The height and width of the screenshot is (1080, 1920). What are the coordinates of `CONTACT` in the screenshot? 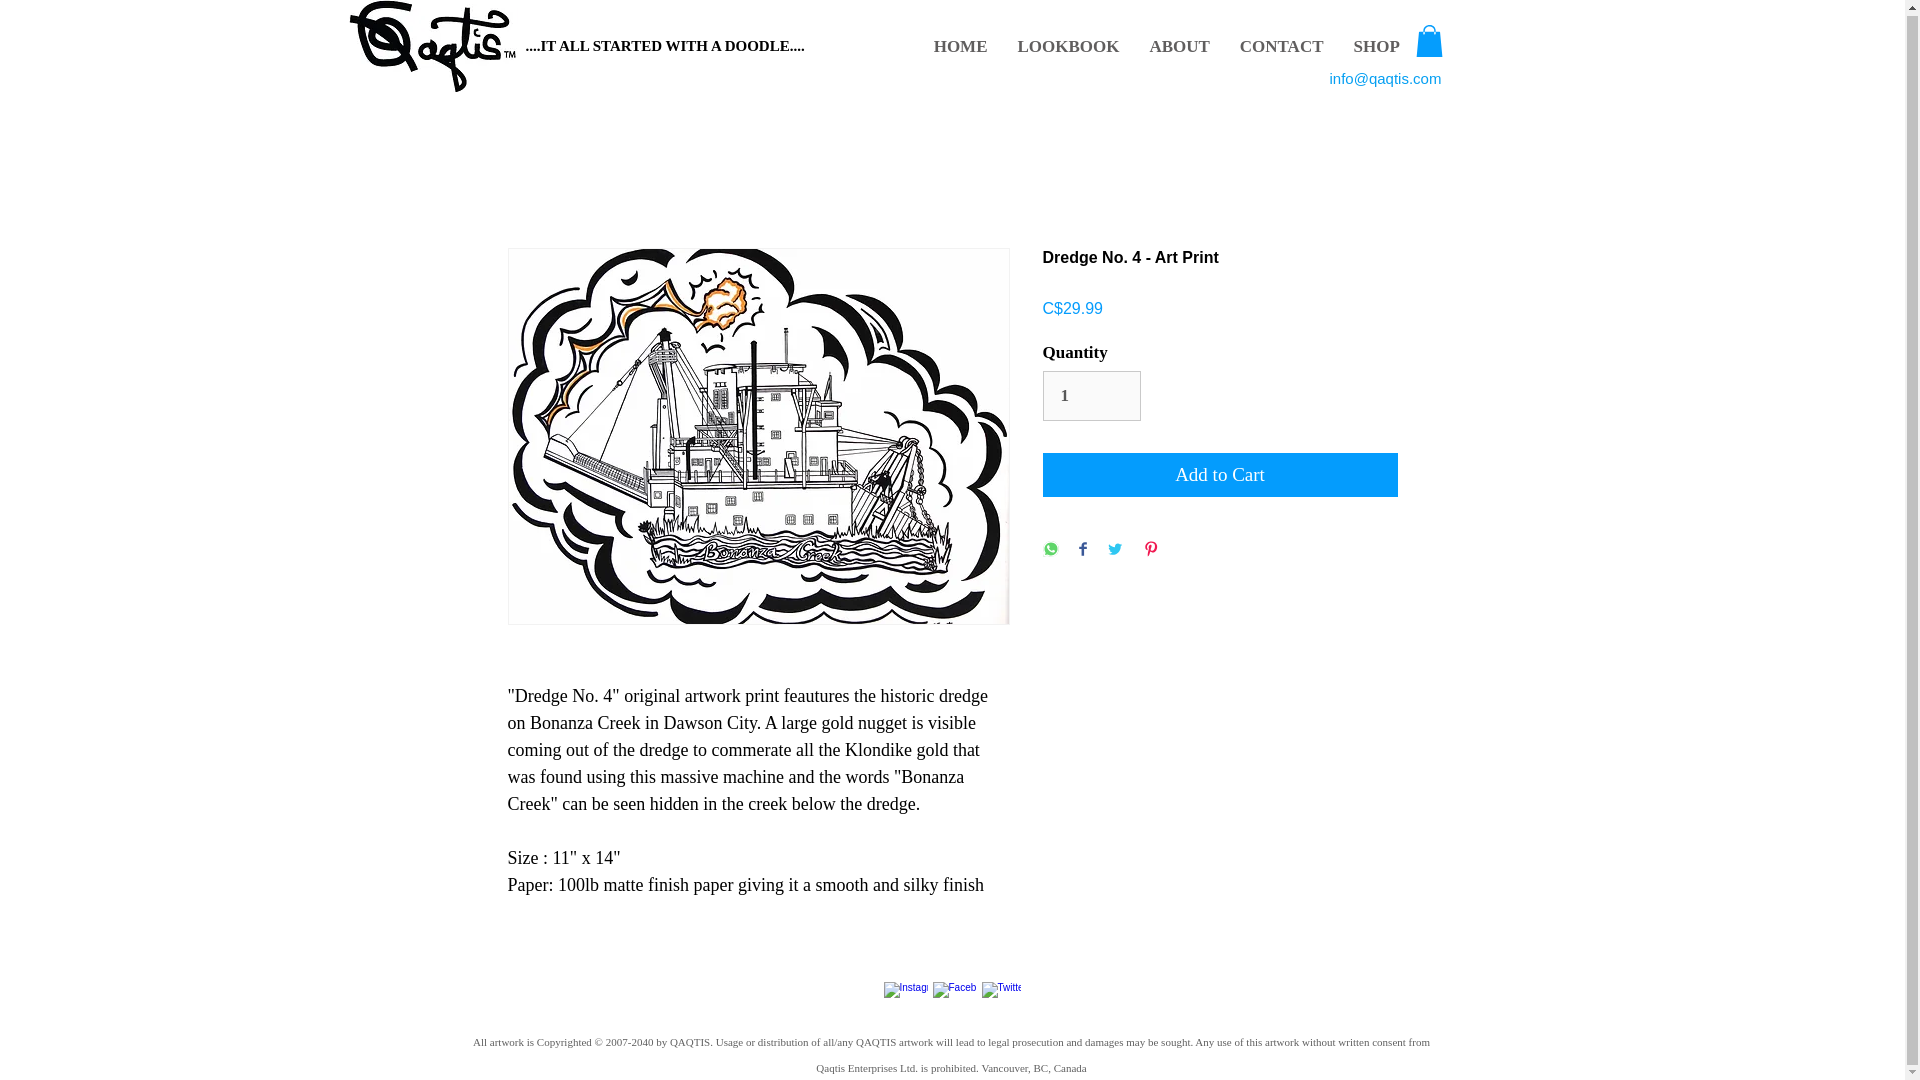 It's located at (1281, 46).